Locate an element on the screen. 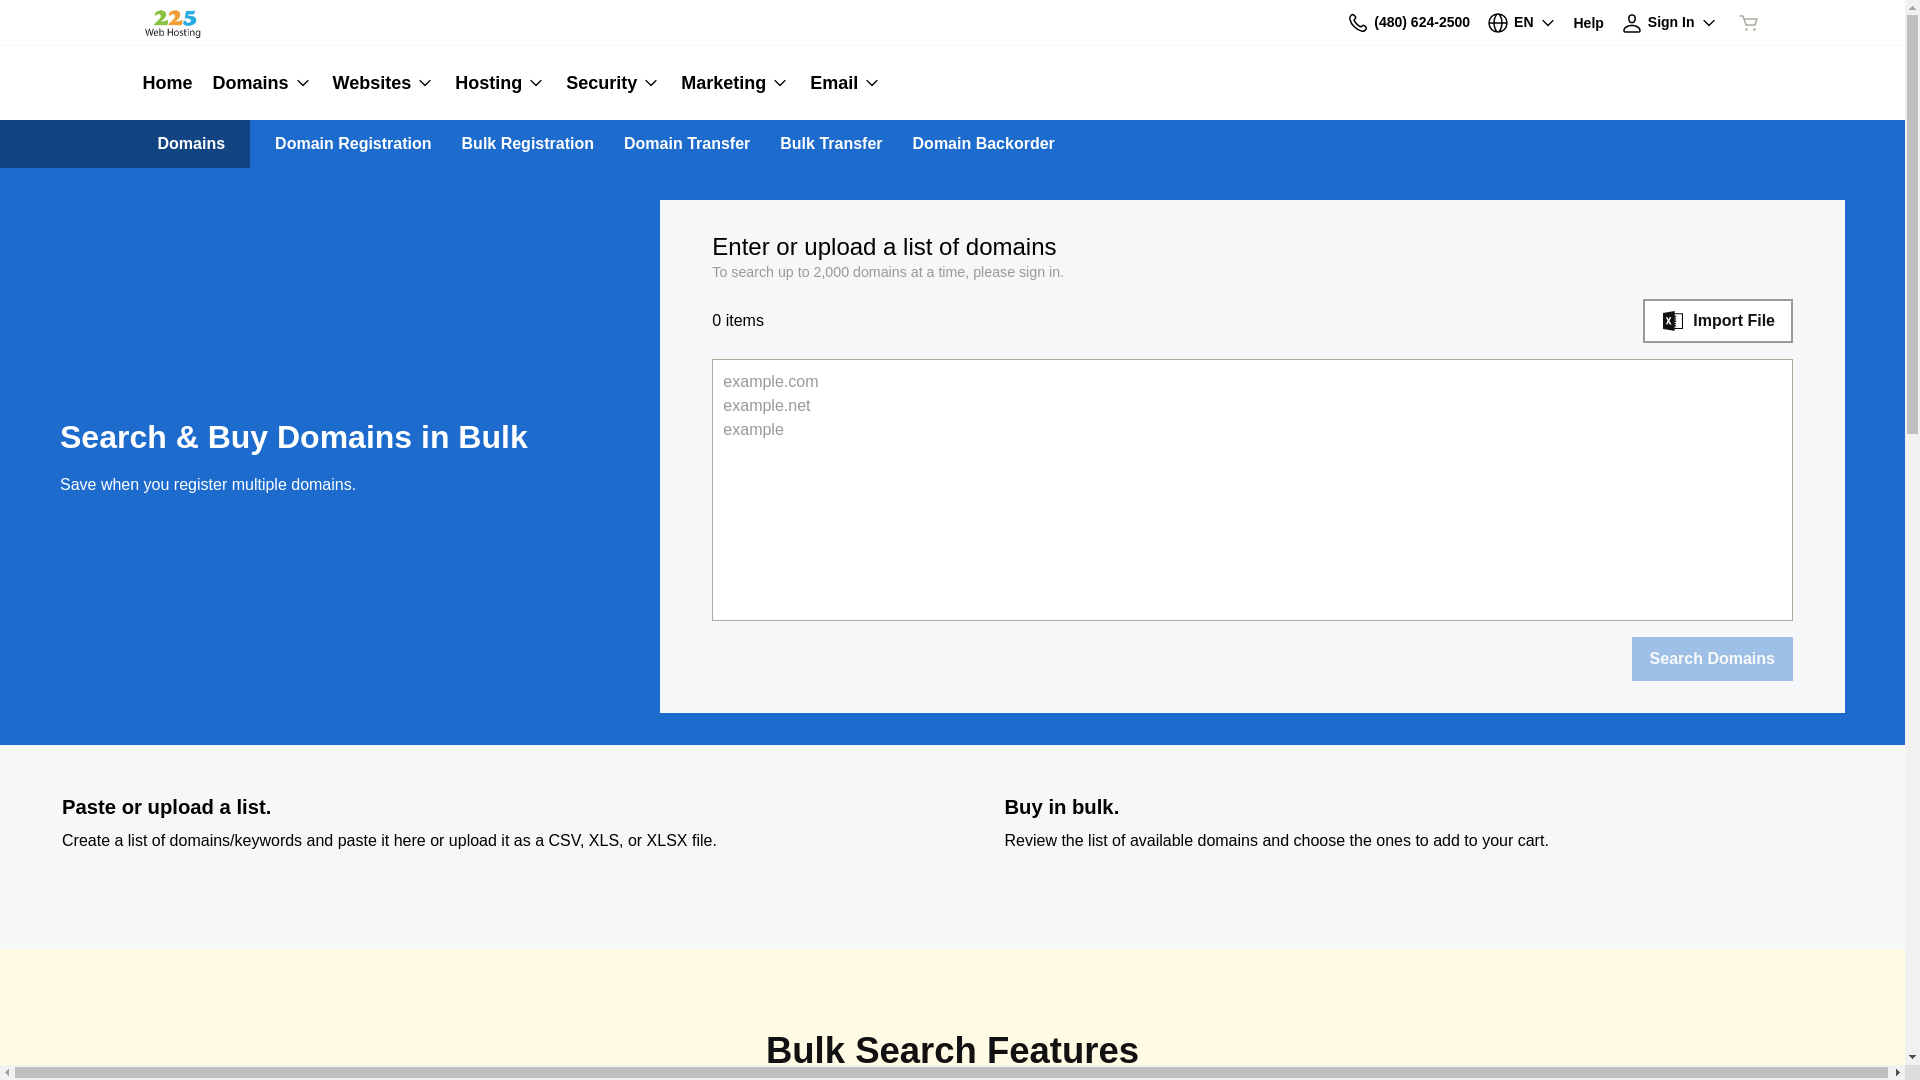 This screenshot has height=1080, width=1920. Email is located at coordinates (841, 83).